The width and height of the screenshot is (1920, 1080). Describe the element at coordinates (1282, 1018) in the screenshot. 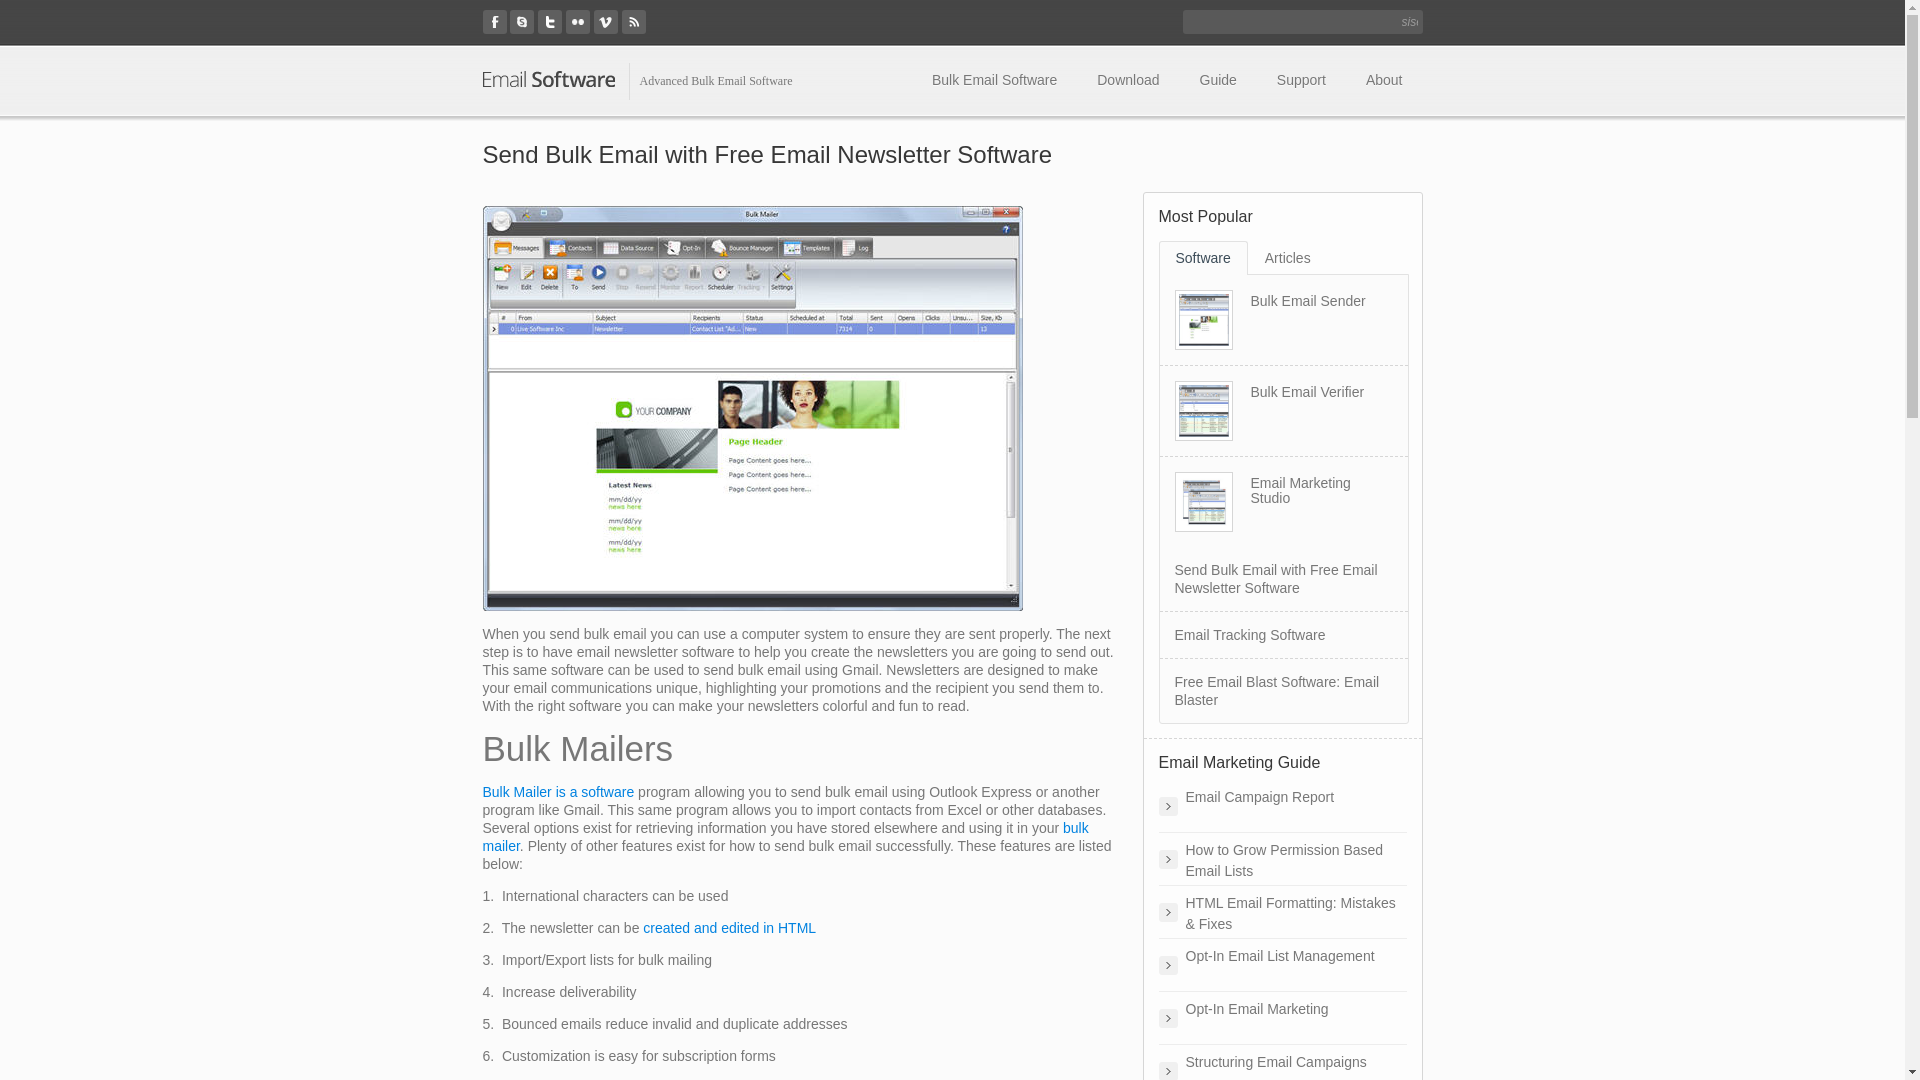

I see `Opt-In Email Marketing` at that location.